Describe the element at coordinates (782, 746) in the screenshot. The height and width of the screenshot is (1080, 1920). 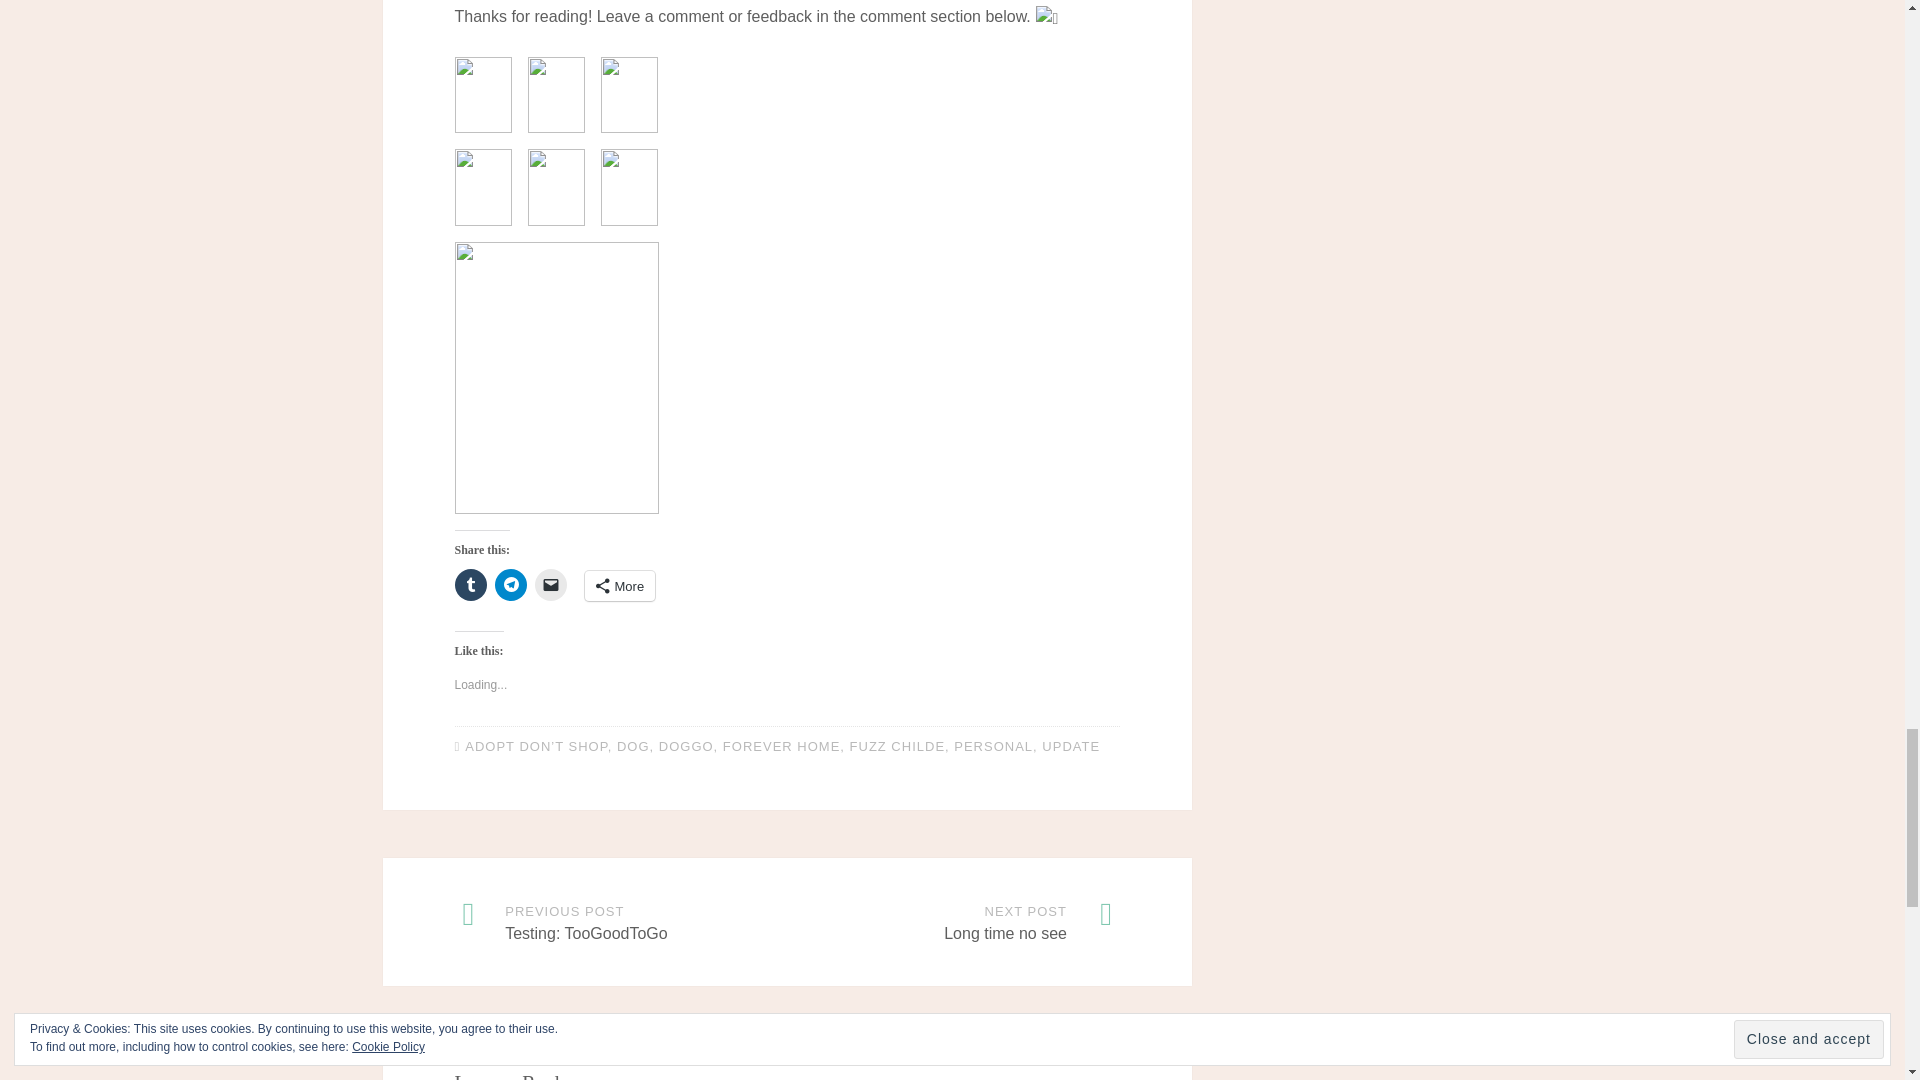
I see `FOREVER HOME` at that location.